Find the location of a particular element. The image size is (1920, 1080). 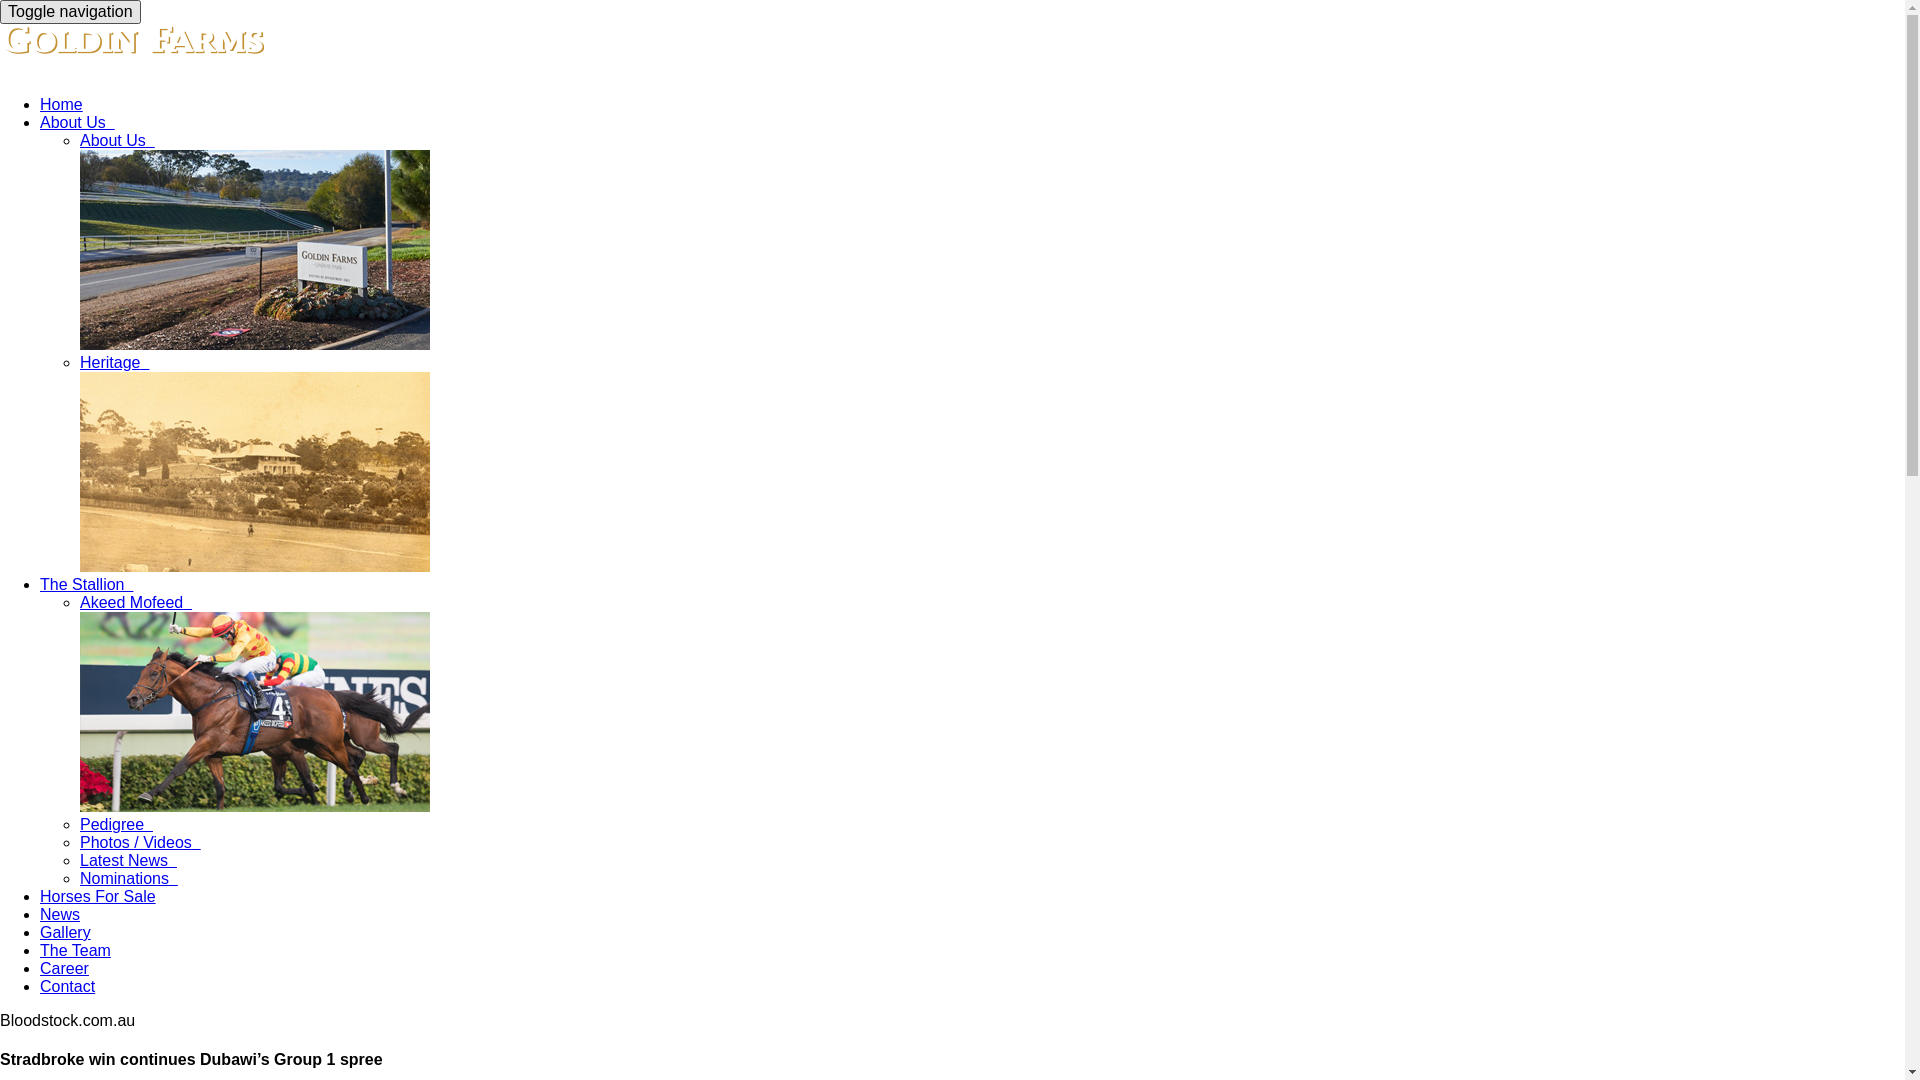

About Us   is located at coordinates (78, 122).